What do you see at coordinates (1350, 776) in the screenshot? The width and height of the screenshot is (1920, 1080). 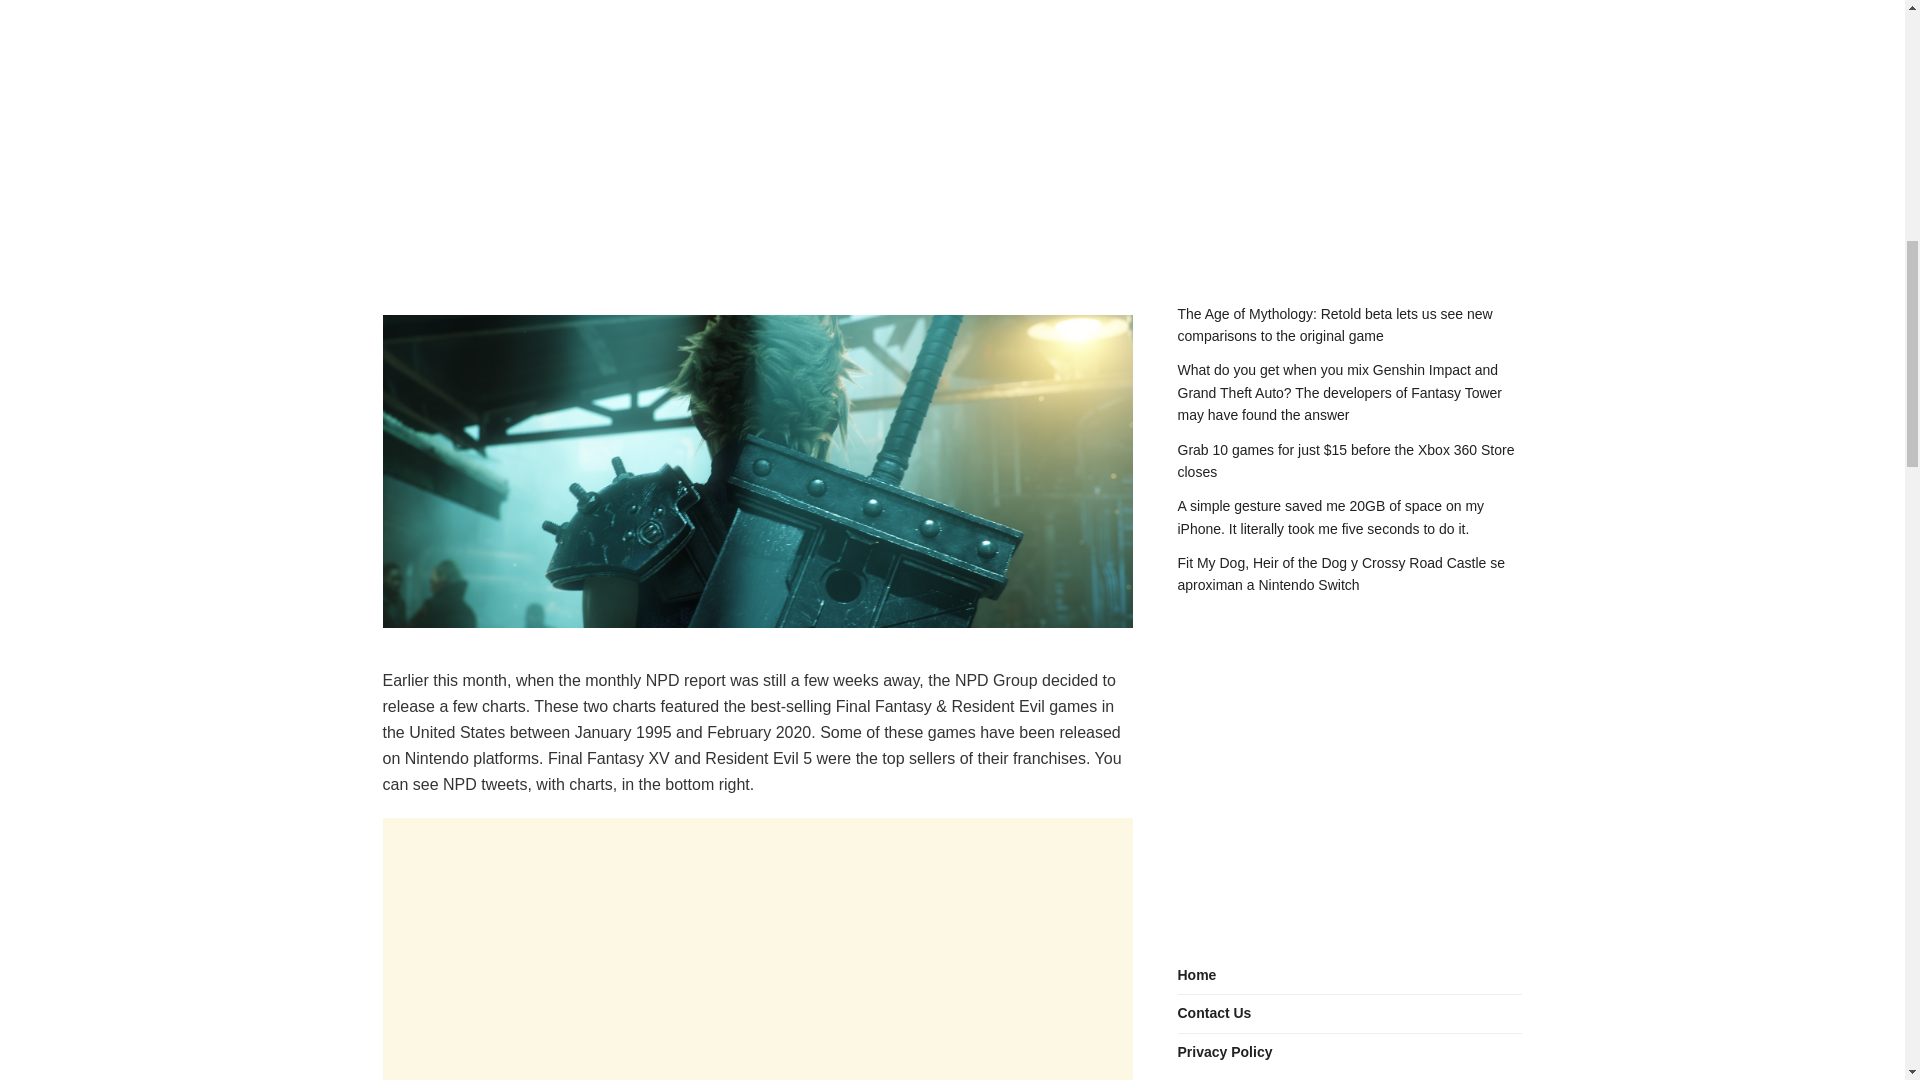 I see `Advertisement` at bounding box center [1350, 776].